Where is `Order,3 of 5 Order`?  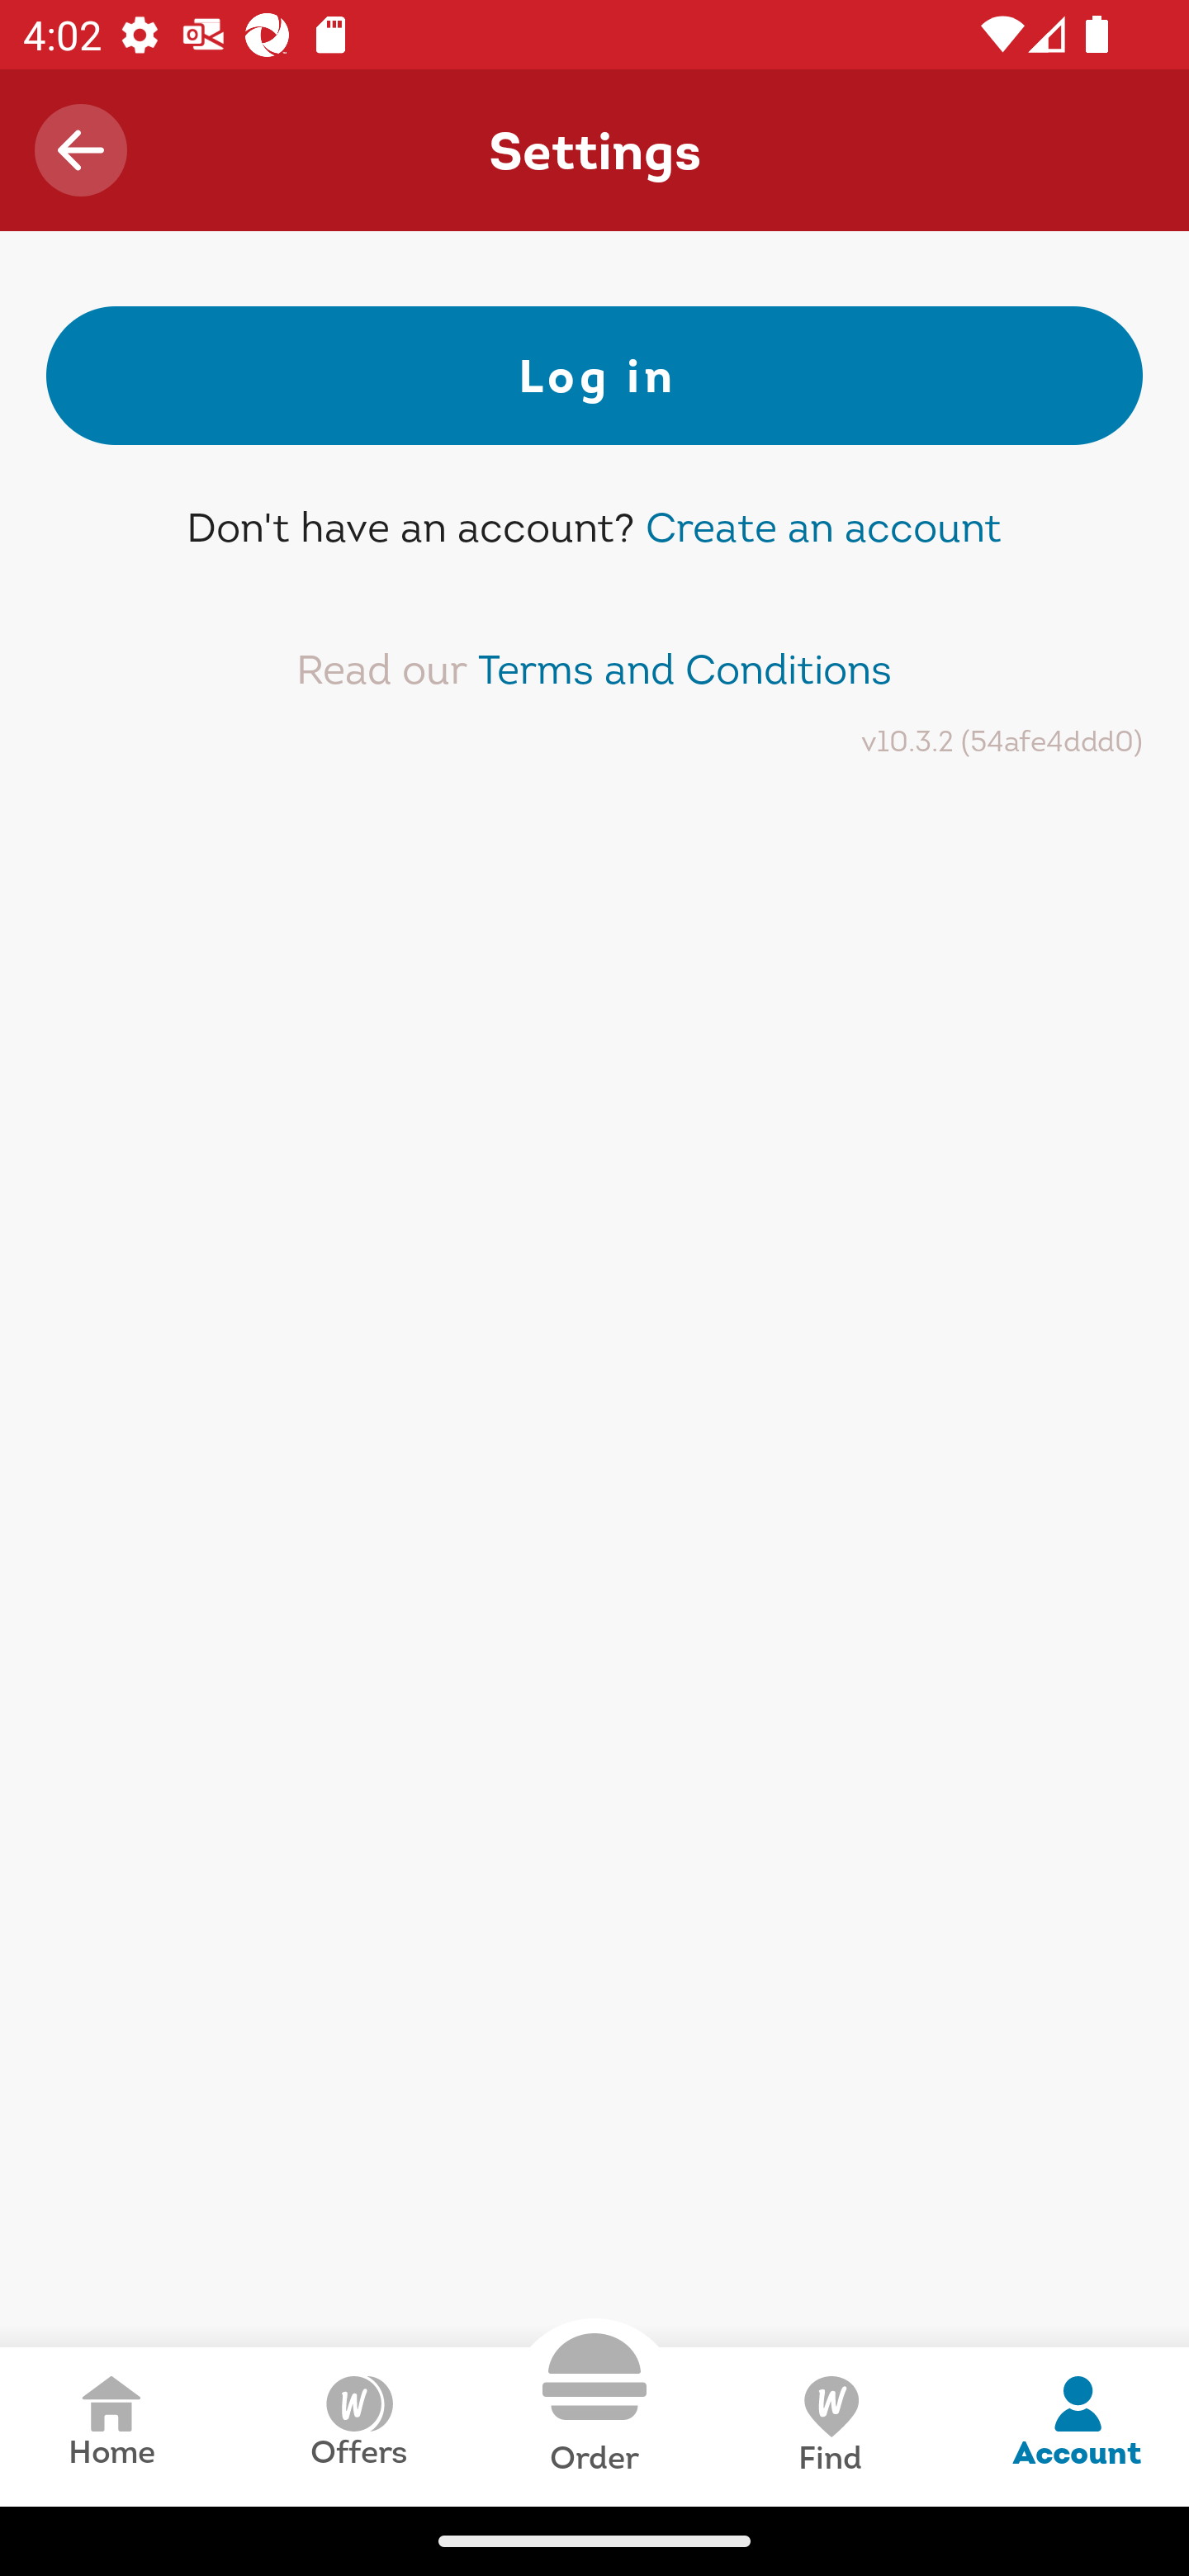
Order,3 of 5 Order is located at coordinates (594, 2404).